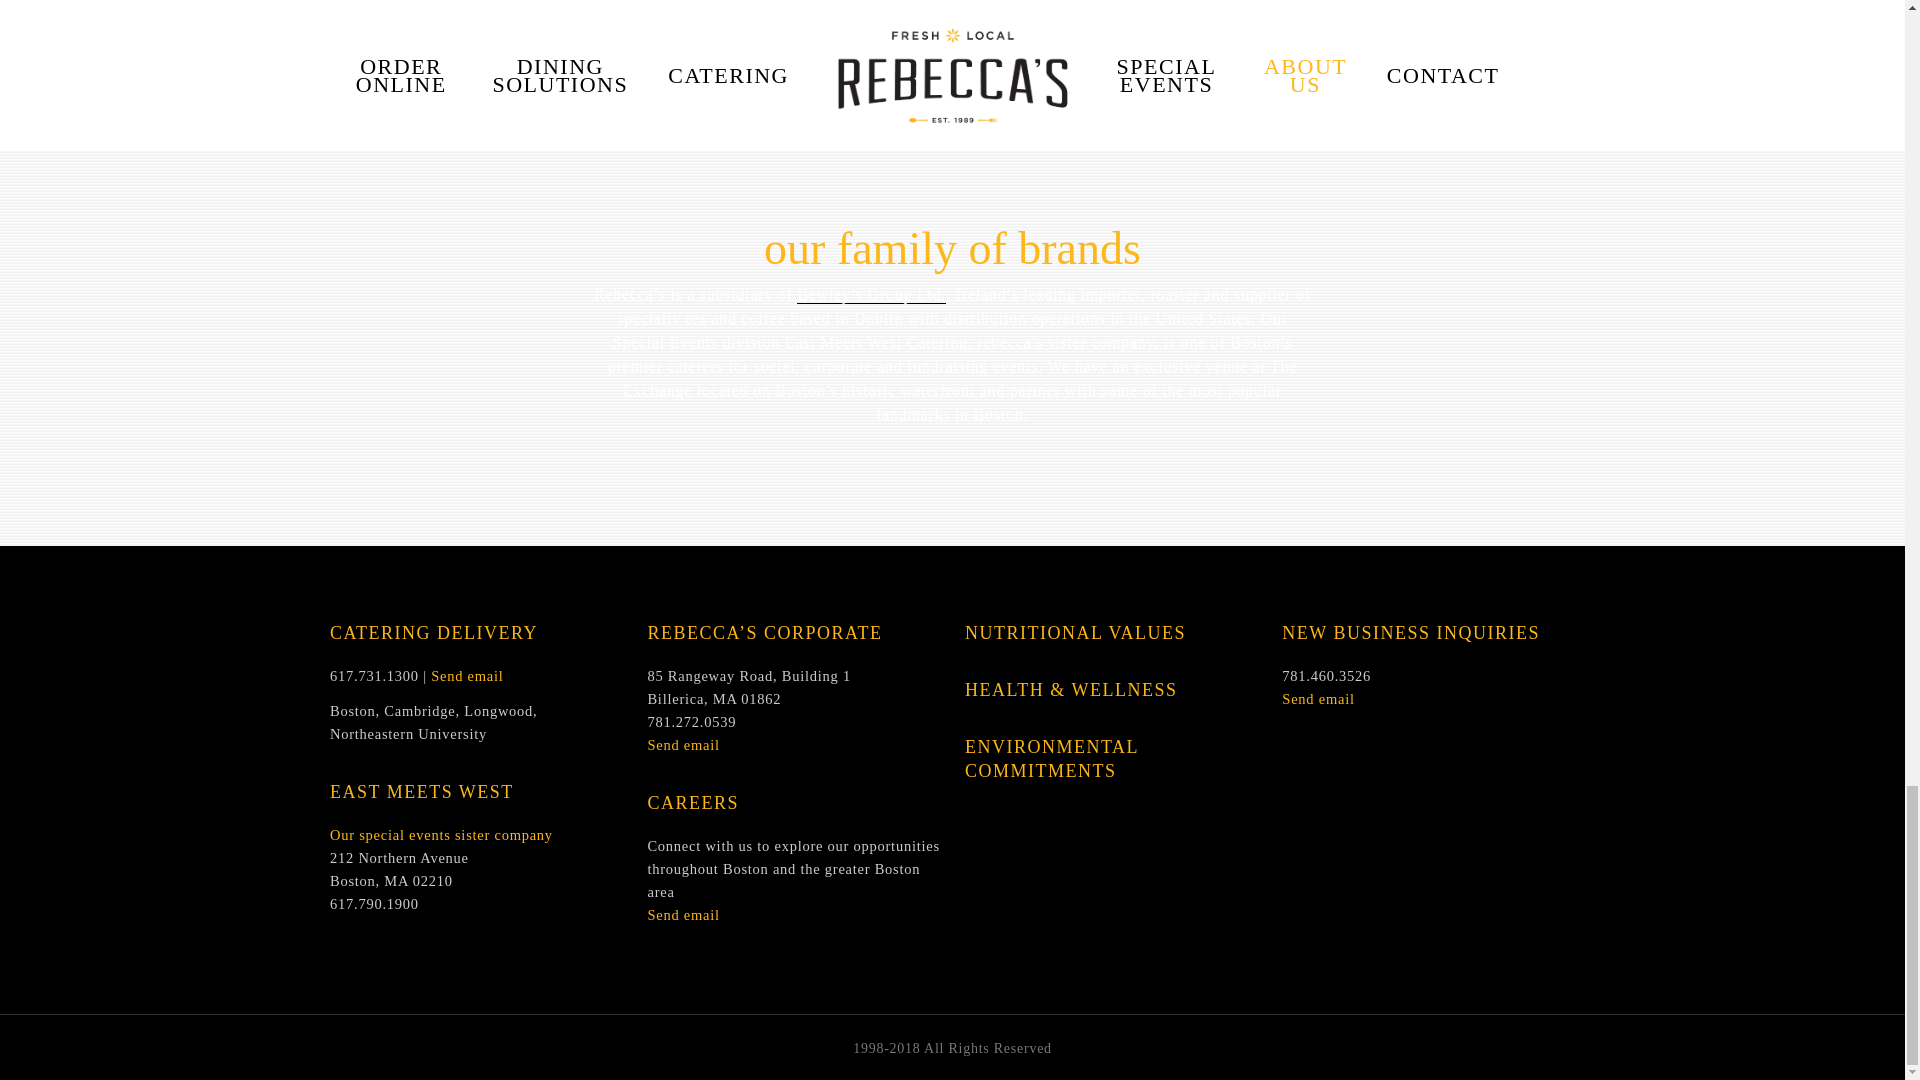  I want to click on Send email, so click(682, 744).